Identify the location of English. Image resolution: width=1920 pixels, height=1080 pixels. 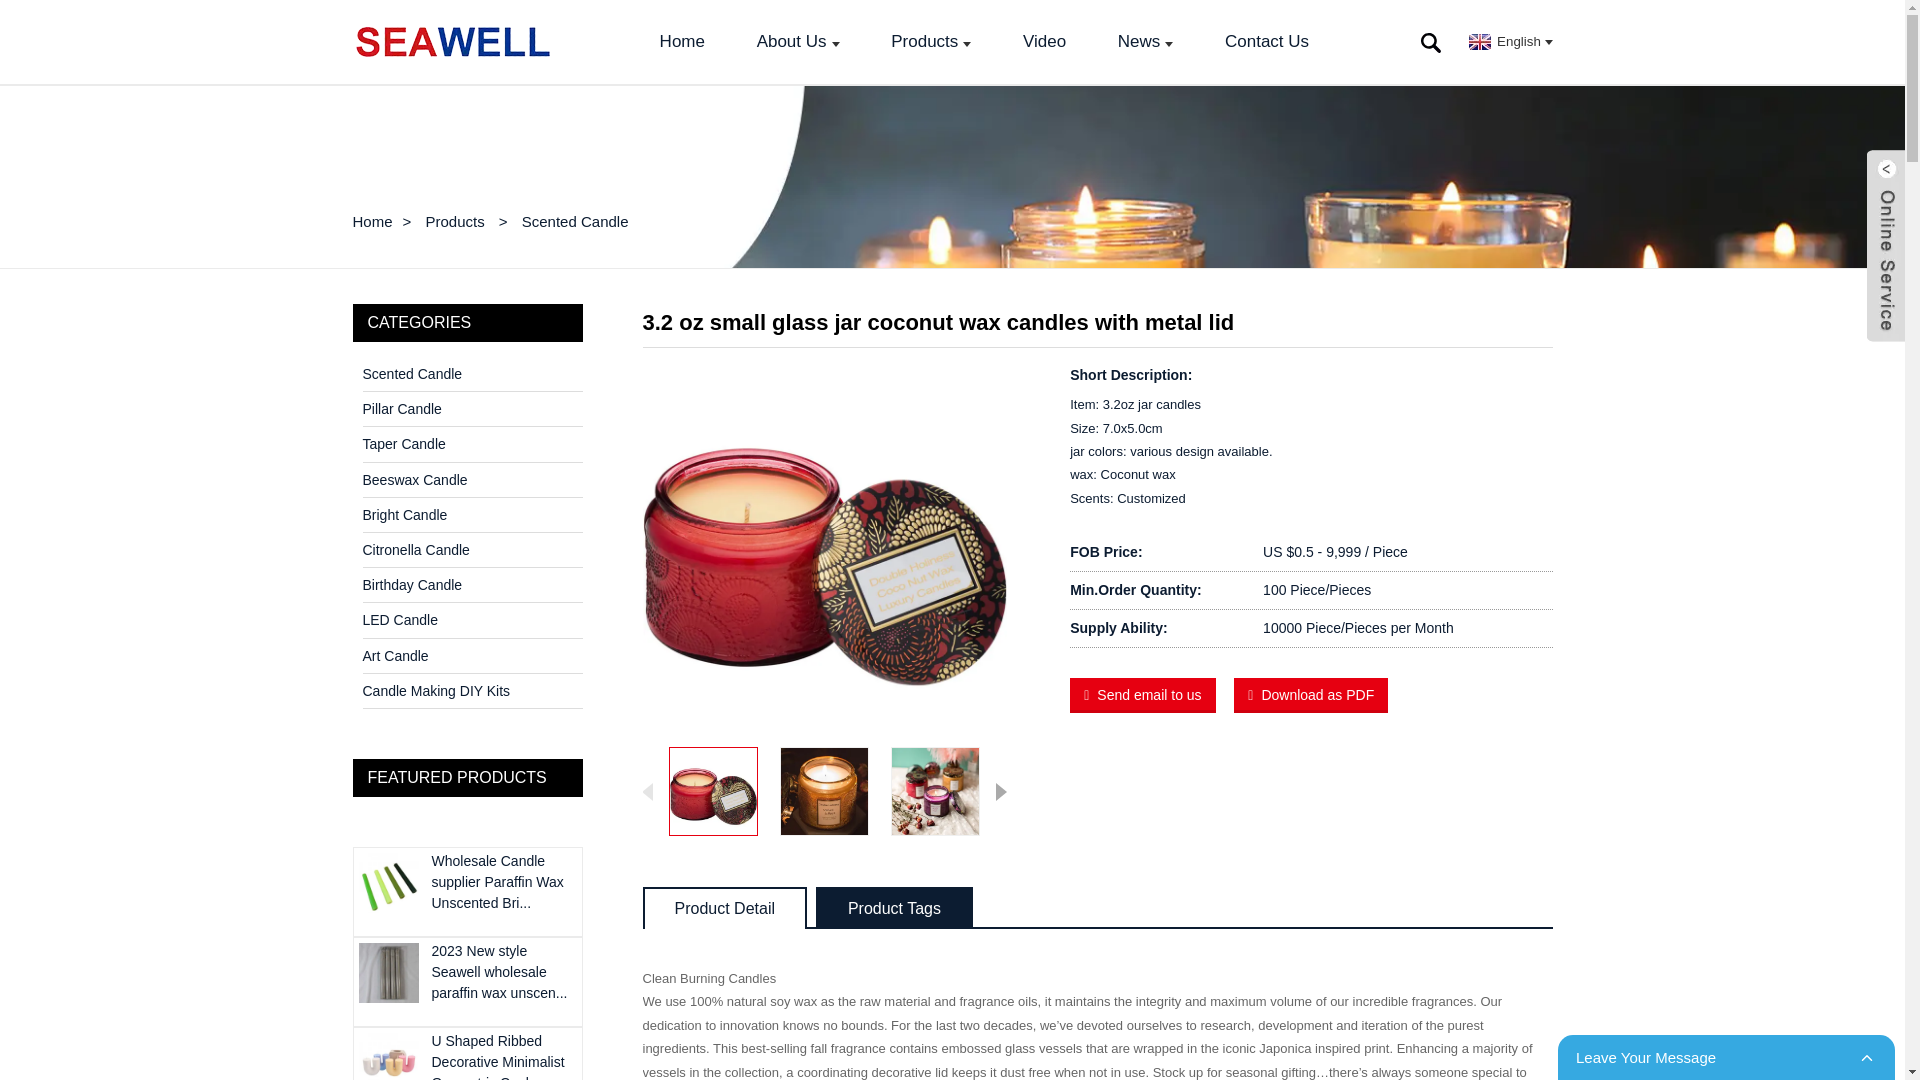
(1507, 40).